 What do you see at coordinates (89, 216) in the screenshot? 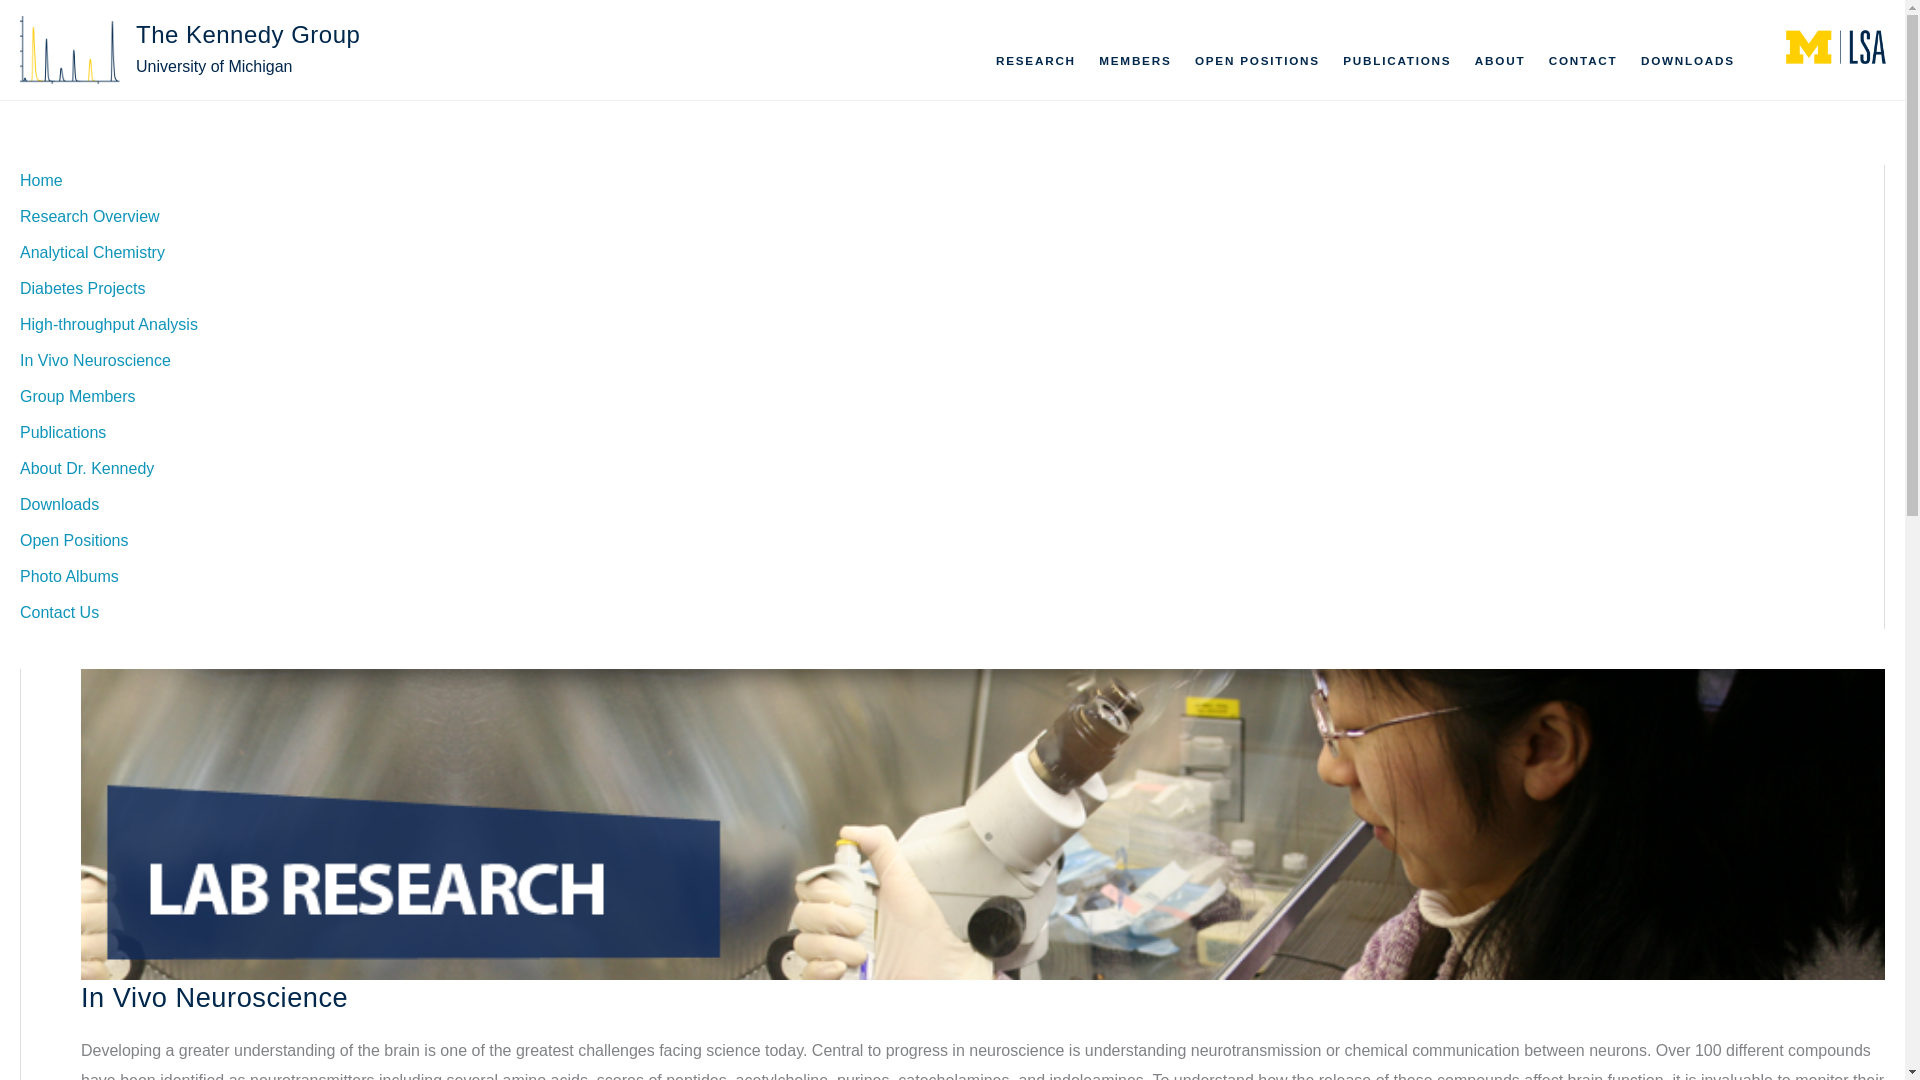
I see `Research Overview` at bounding box center [89, 216].